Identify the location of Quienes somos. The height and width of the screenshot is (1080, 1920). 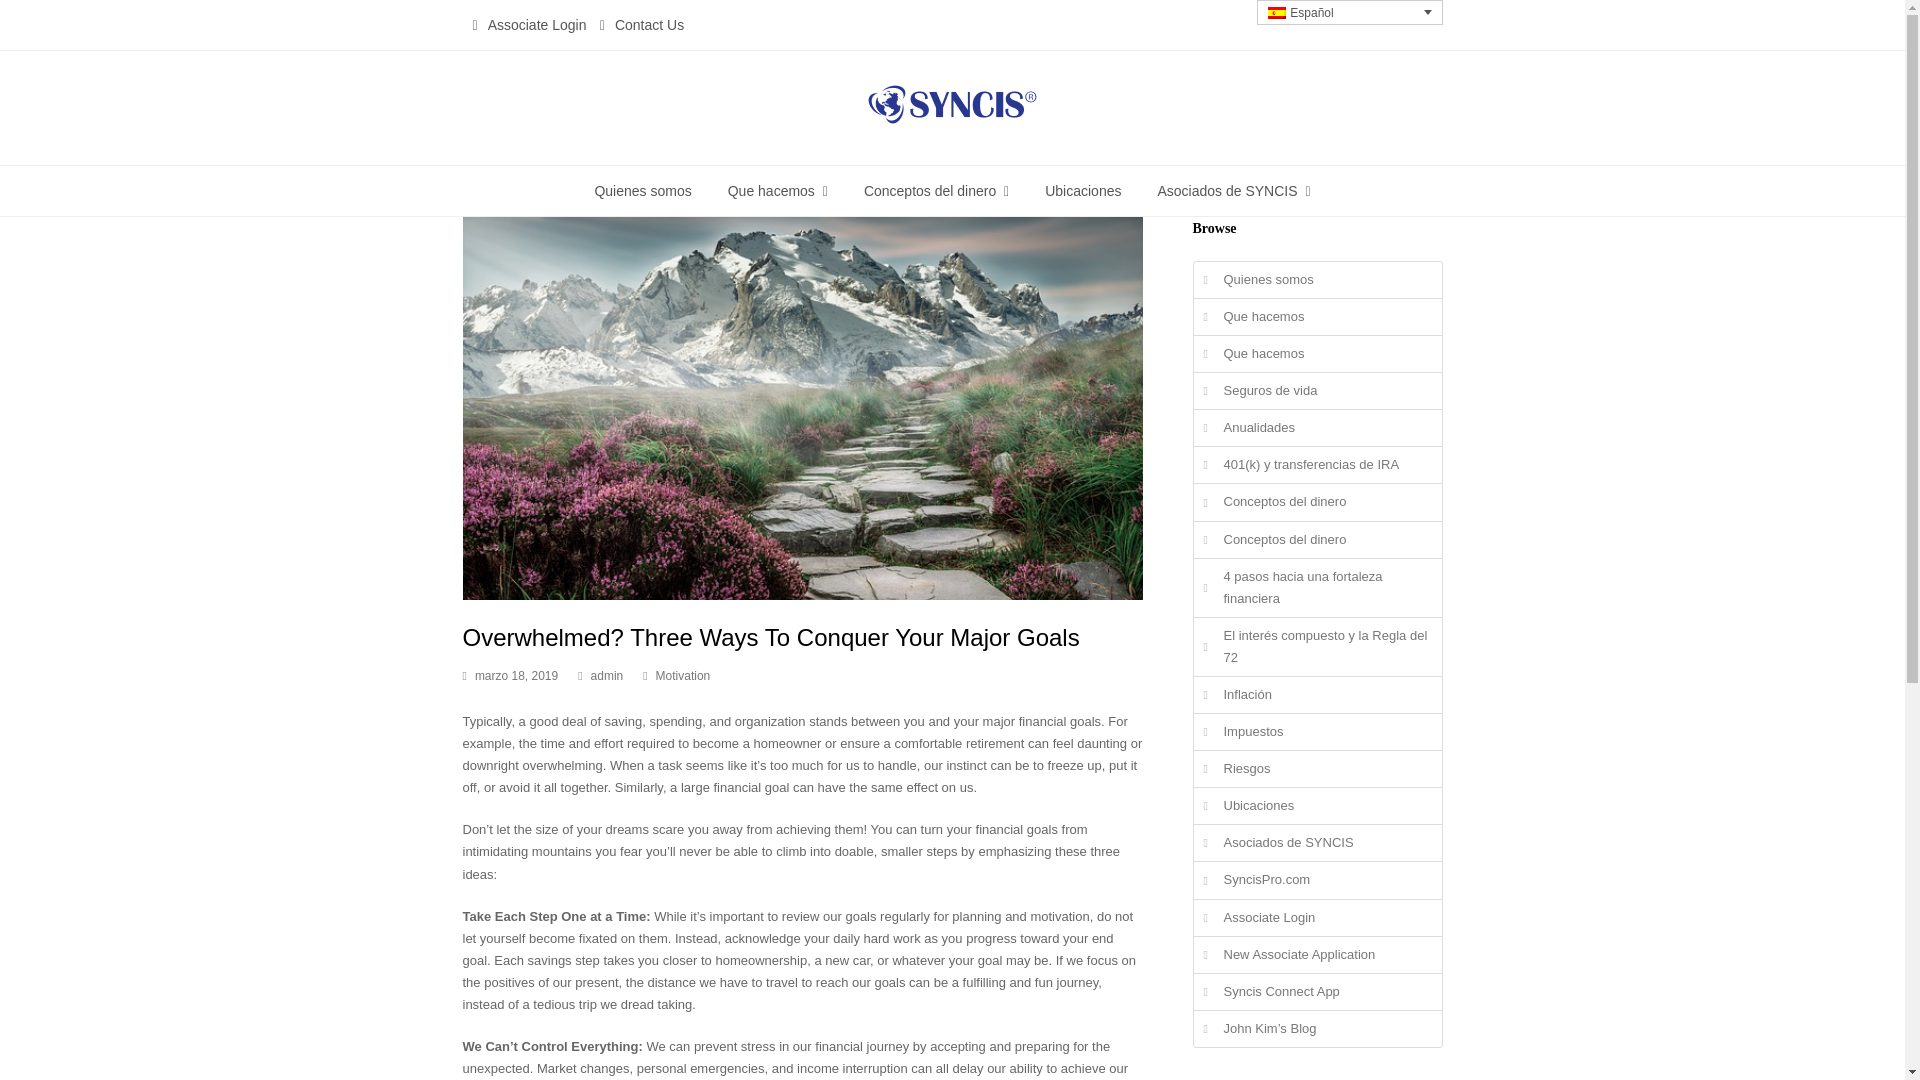
(642, 191).